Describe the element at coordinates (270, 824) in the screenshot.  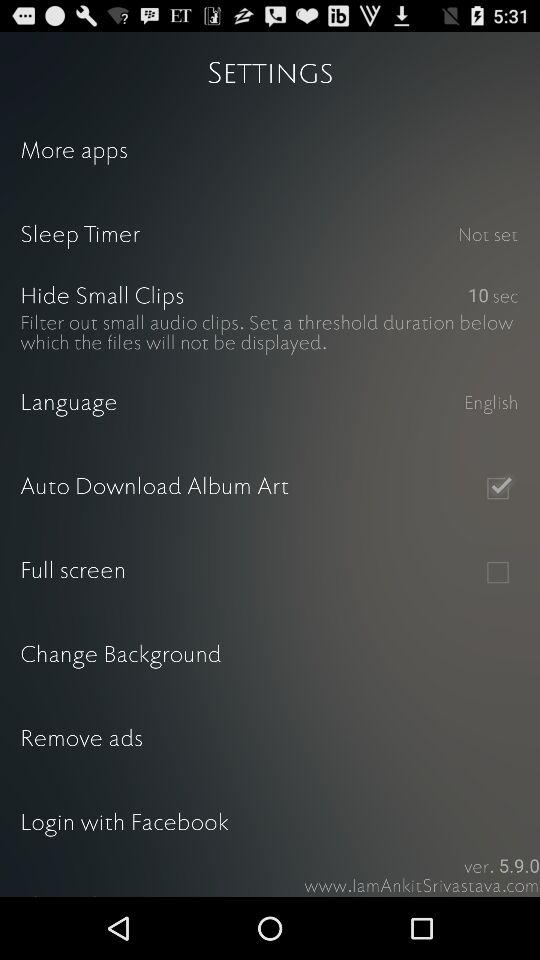
I see `jump until the login with facebook icon` at that location.